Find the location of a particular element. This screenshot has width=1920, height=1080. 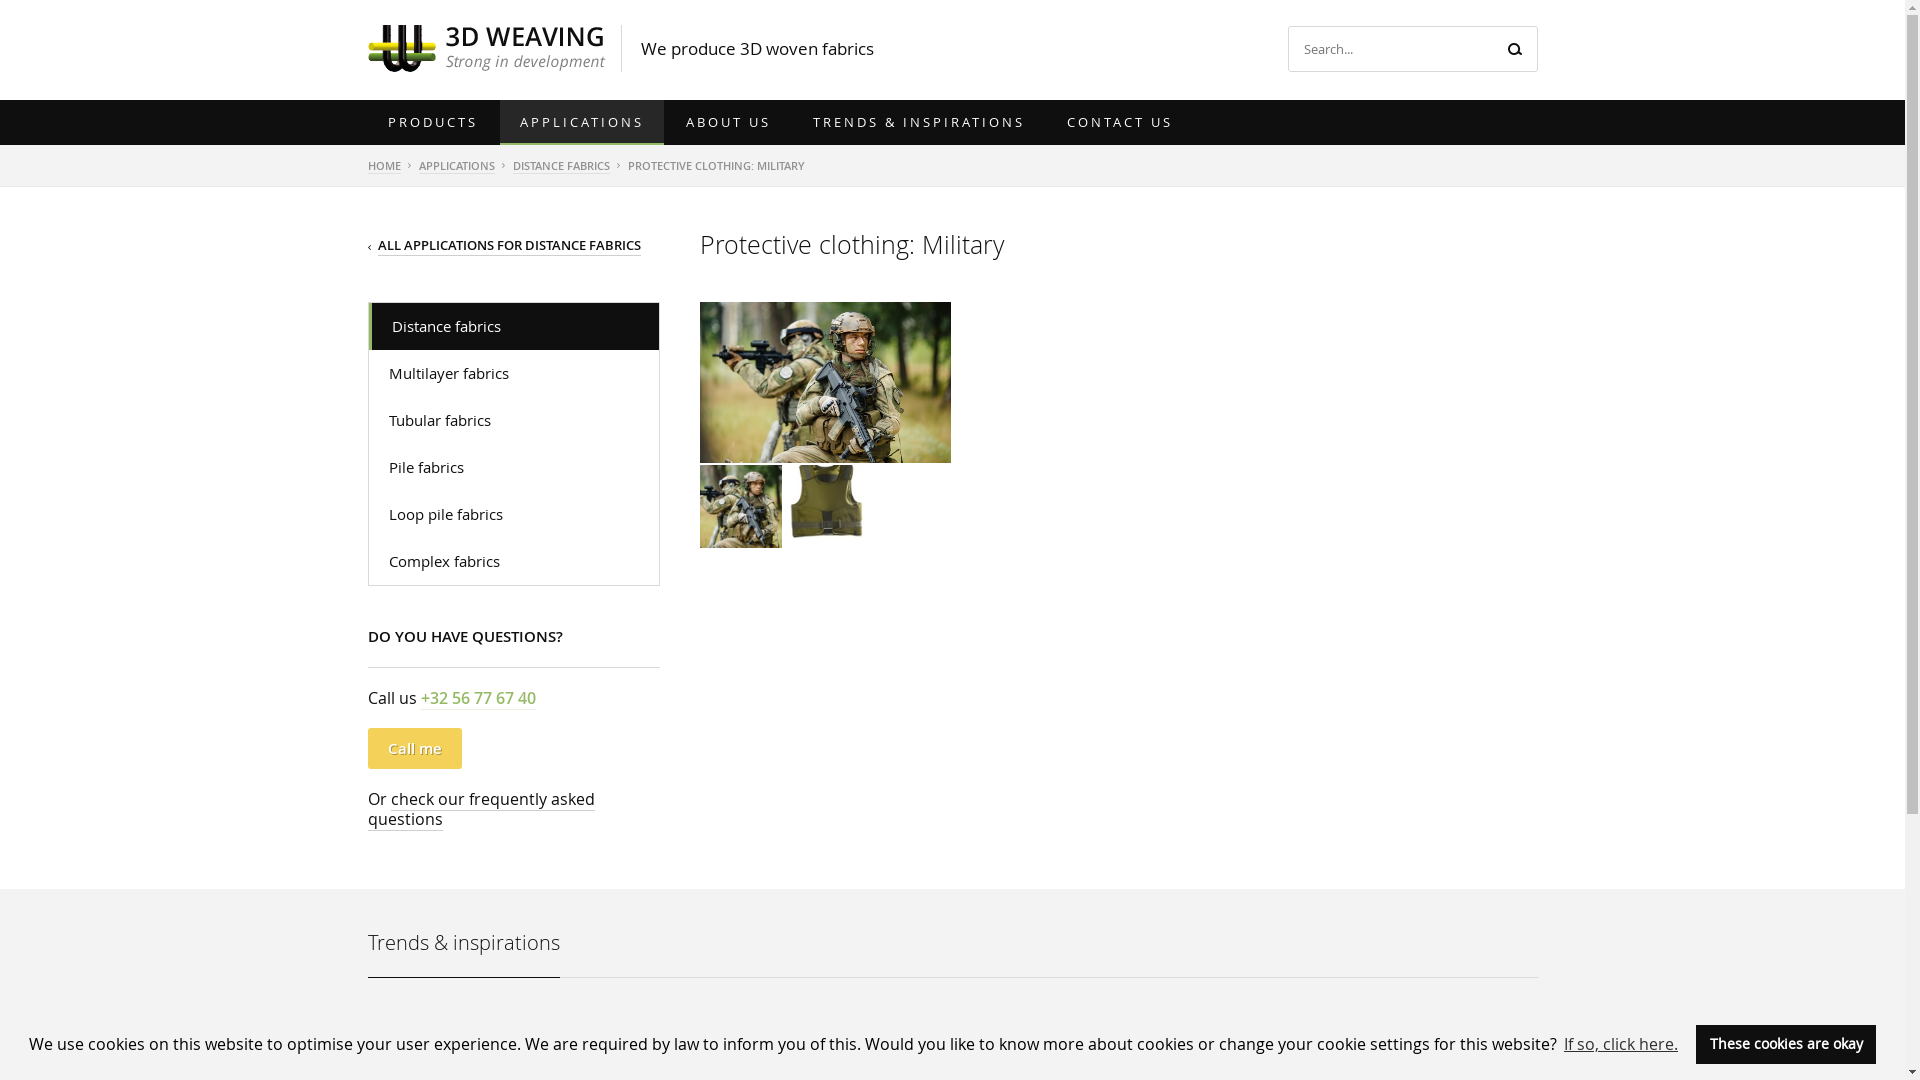

ALL APPLICATIONS FOR DISTANCE FABRICS is located at coordinates (510, 246).